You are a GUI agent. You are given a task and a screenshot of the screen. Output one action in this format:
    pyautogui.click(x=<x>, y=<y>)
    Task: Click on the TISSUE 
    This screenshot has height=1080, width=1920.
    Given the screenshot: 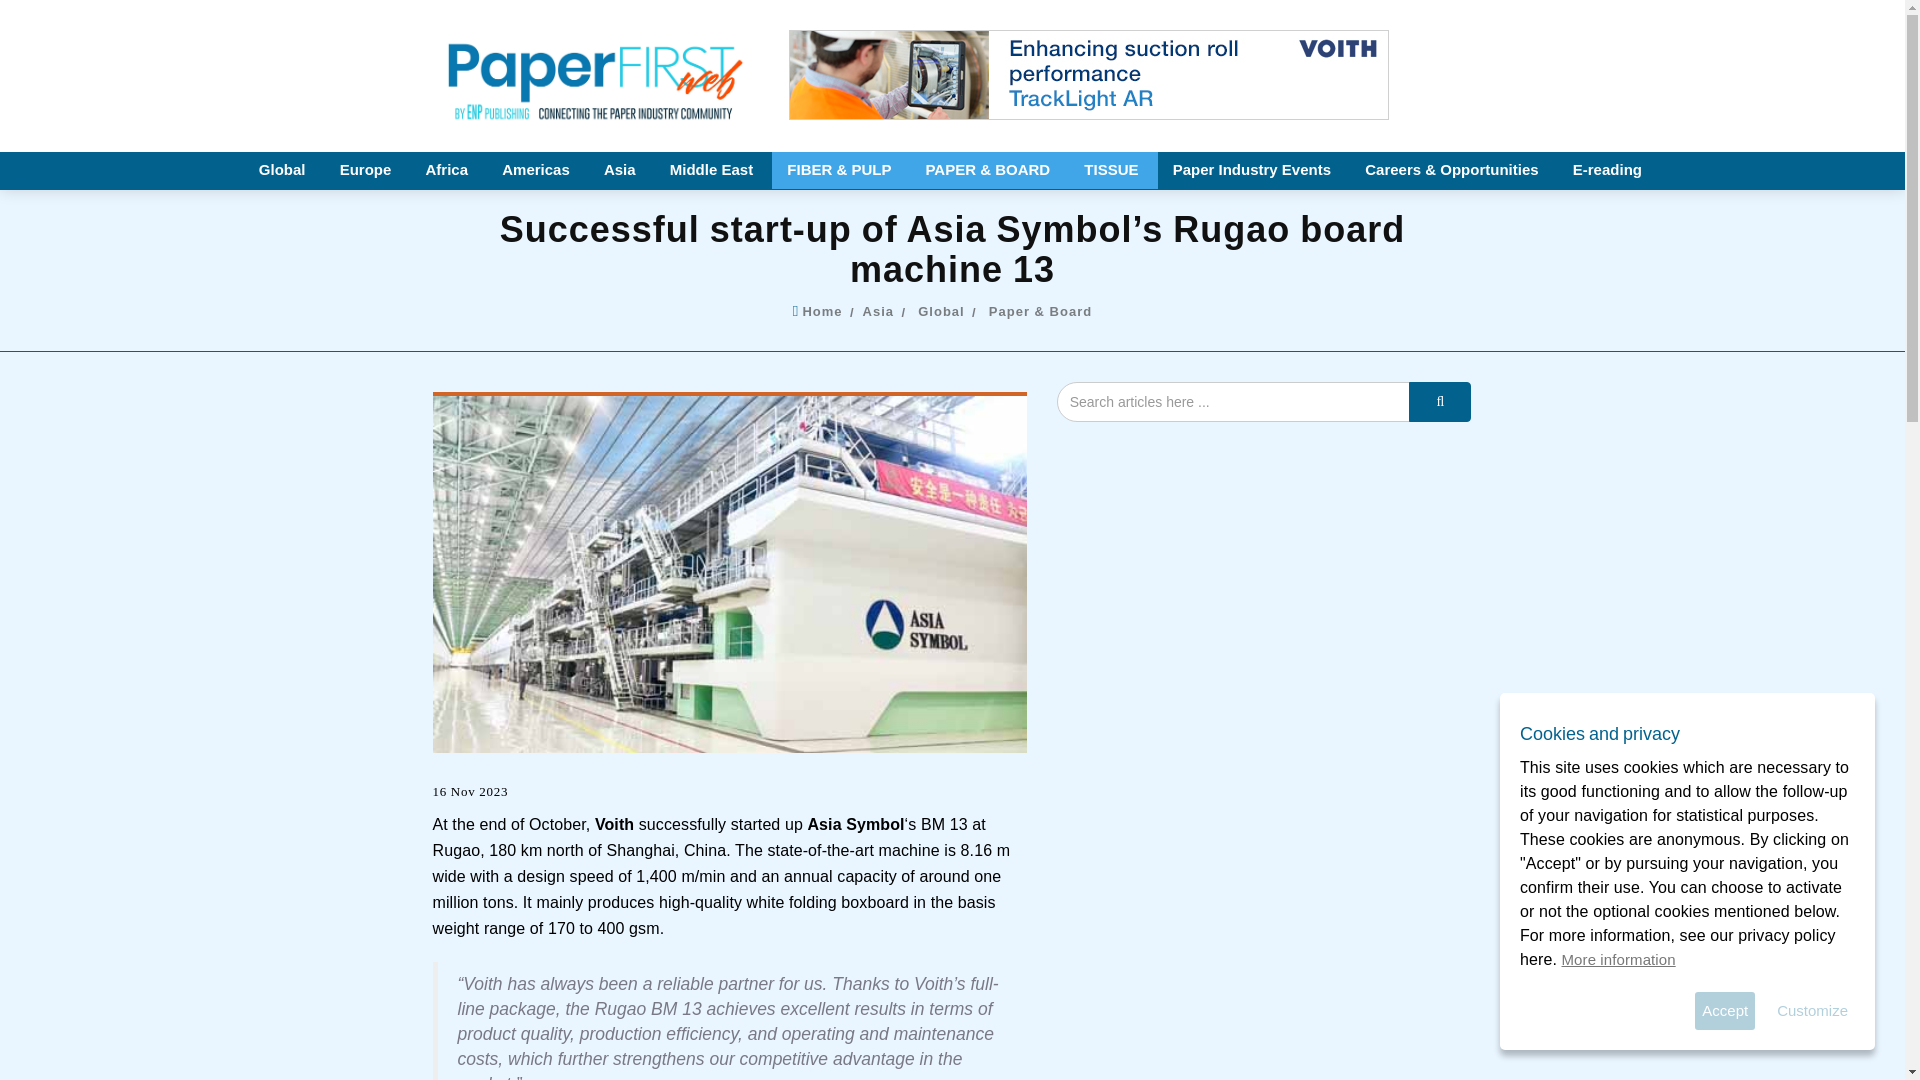 What is the action you would take?
    pyautogui.click(x=1113, y=170)
    